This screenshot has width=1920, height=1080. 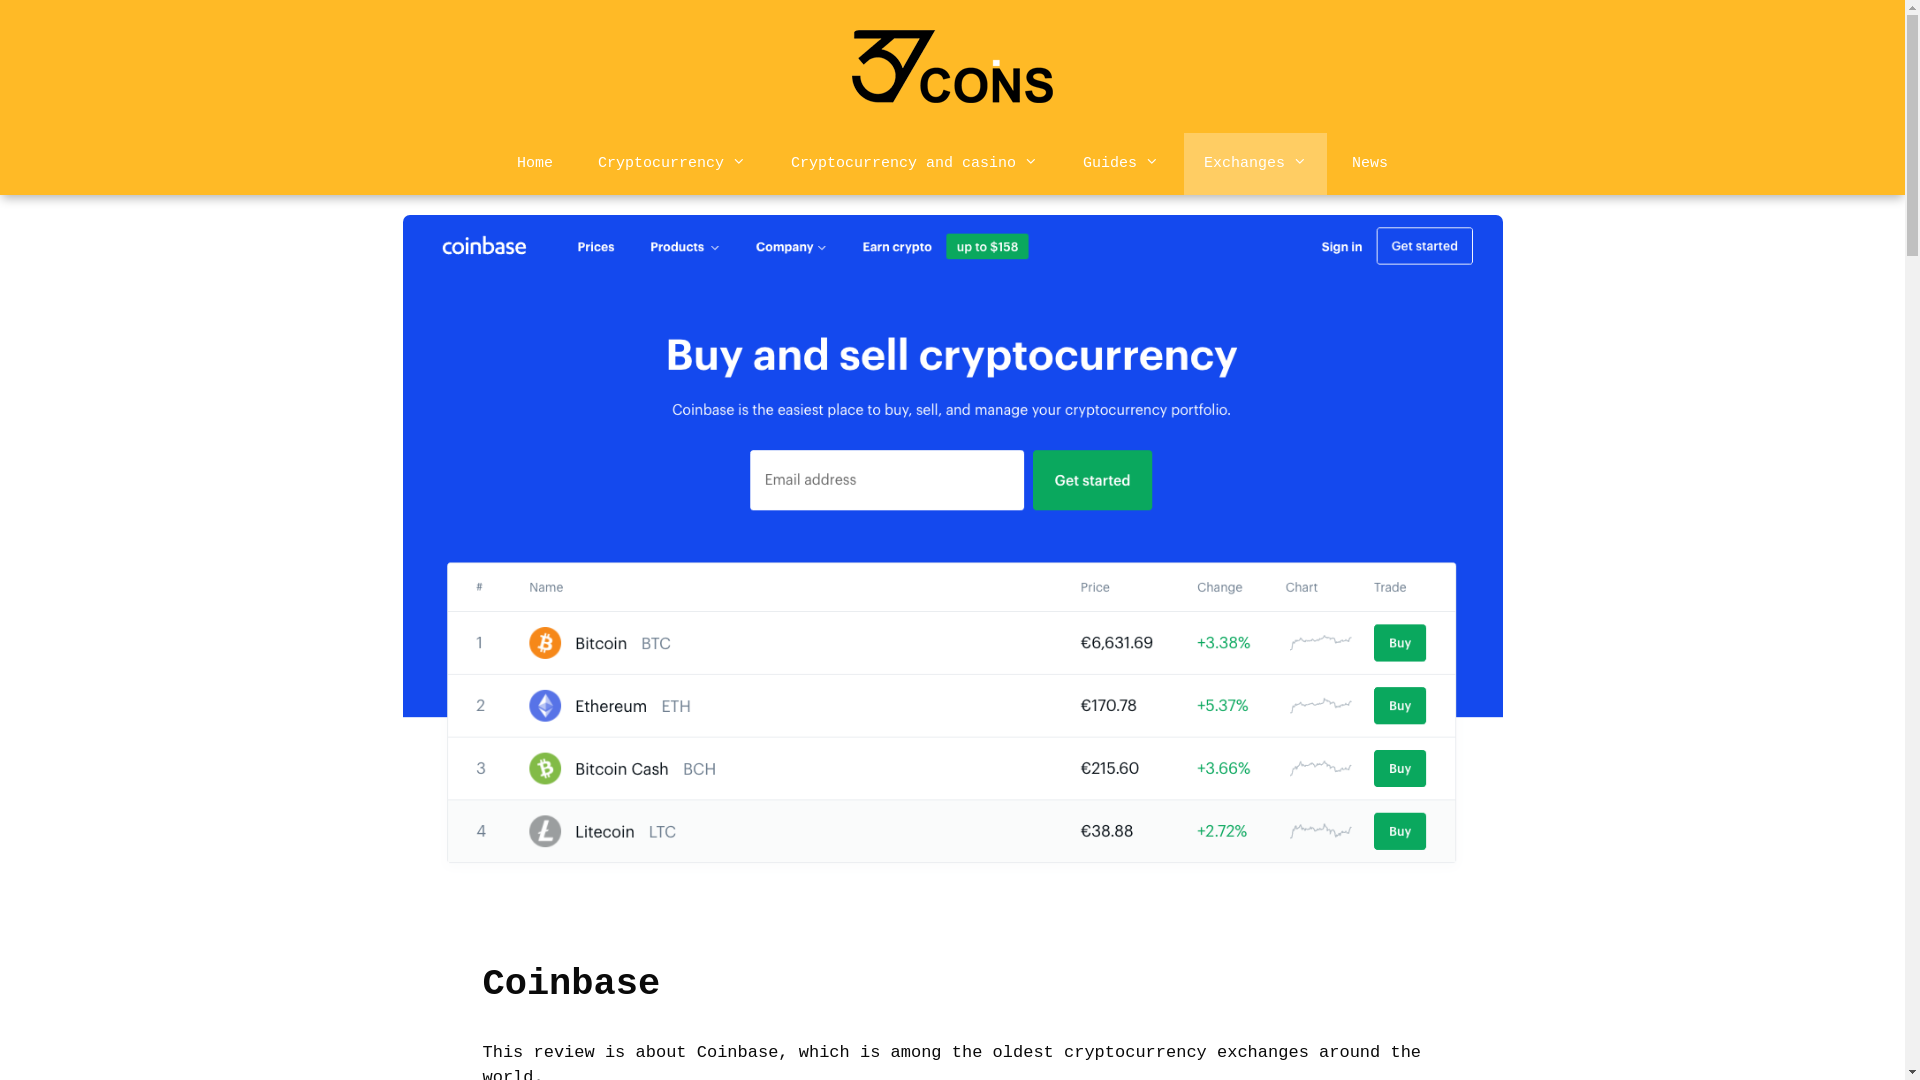 I want to click on Cryptocurrency and casino, so click(x=914, y=164).